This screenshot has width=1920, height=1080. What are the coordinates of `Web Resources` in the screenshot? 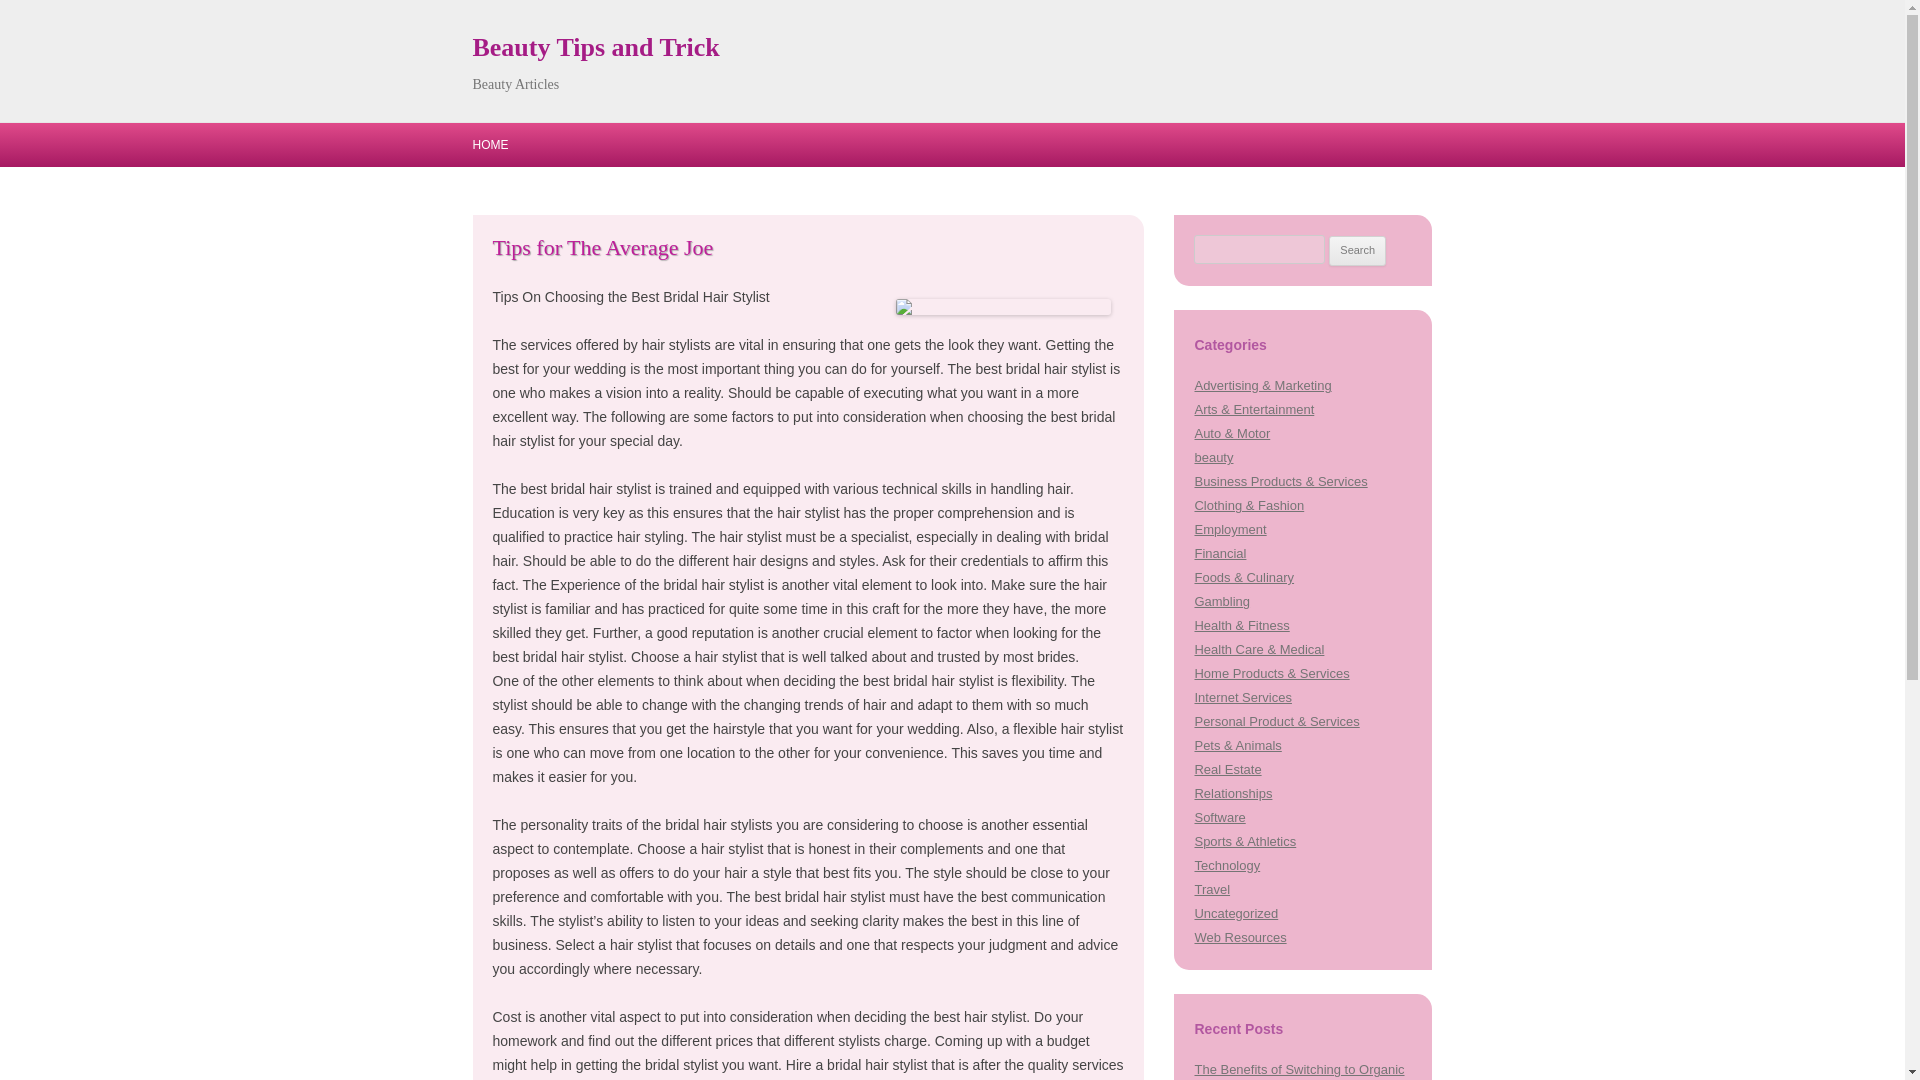 It's located at (1240, 937).